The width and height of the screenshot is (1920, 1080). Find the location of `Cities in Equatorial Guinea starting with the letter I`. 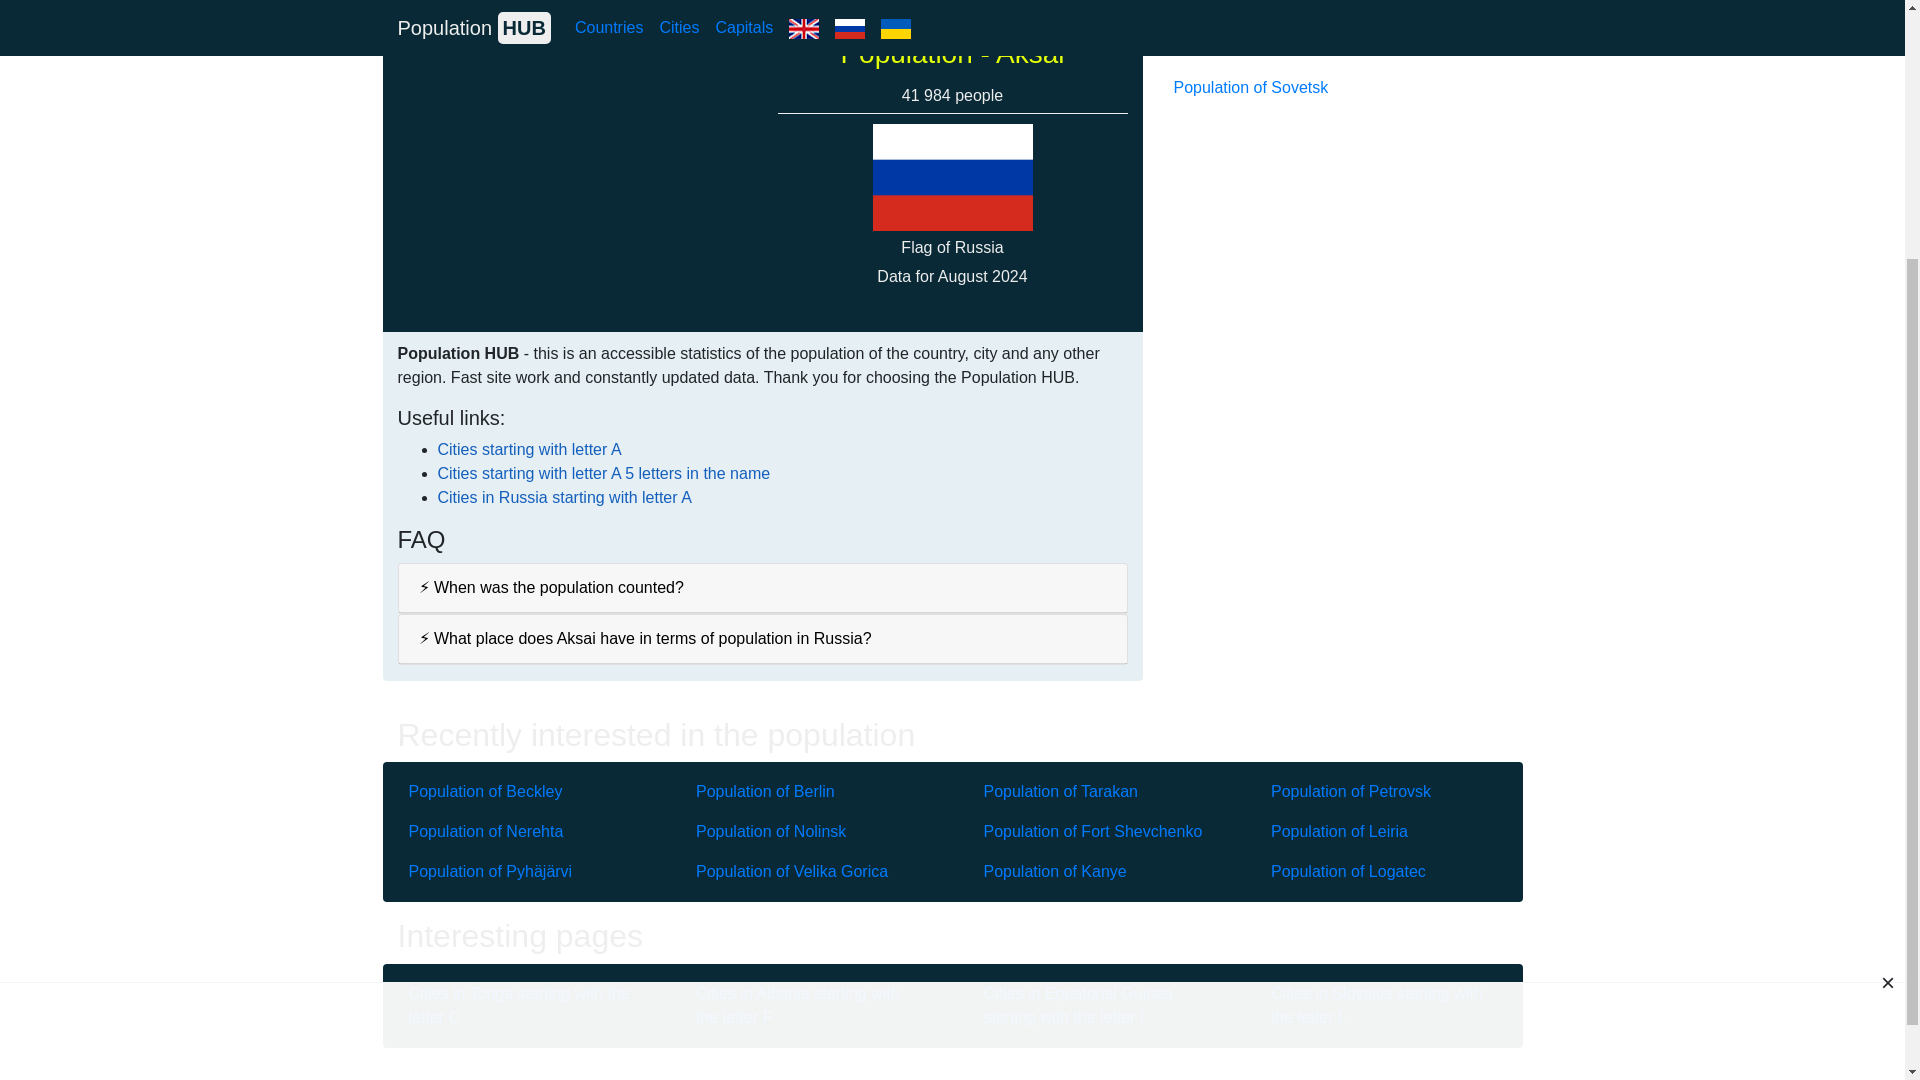

Cities in Equatorial Guinea starting with the letter I is located at coordinates (1096, 1006).